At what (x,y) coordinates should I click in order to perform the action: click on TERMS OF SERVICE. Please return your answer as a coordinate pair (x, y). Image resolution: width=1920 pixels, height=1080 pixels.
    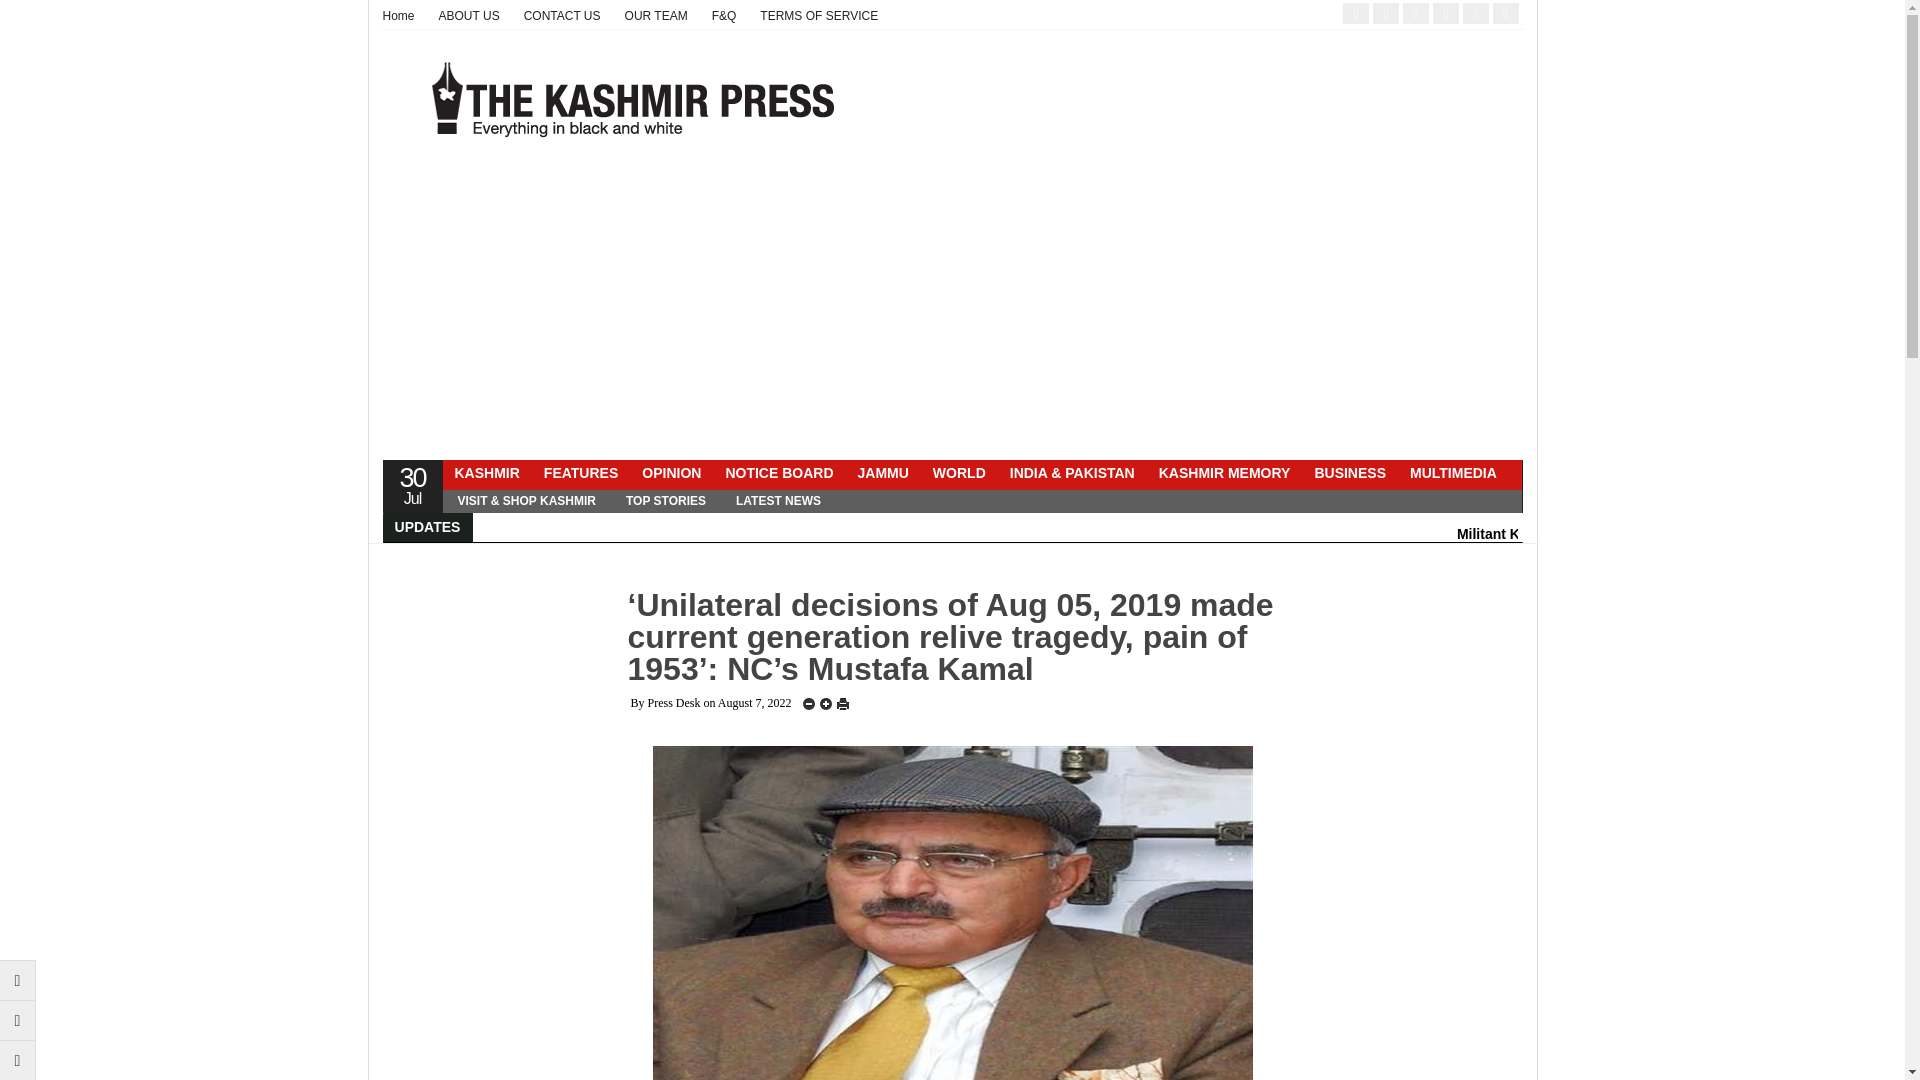
    Looking at the image, I should click on (819, 16).